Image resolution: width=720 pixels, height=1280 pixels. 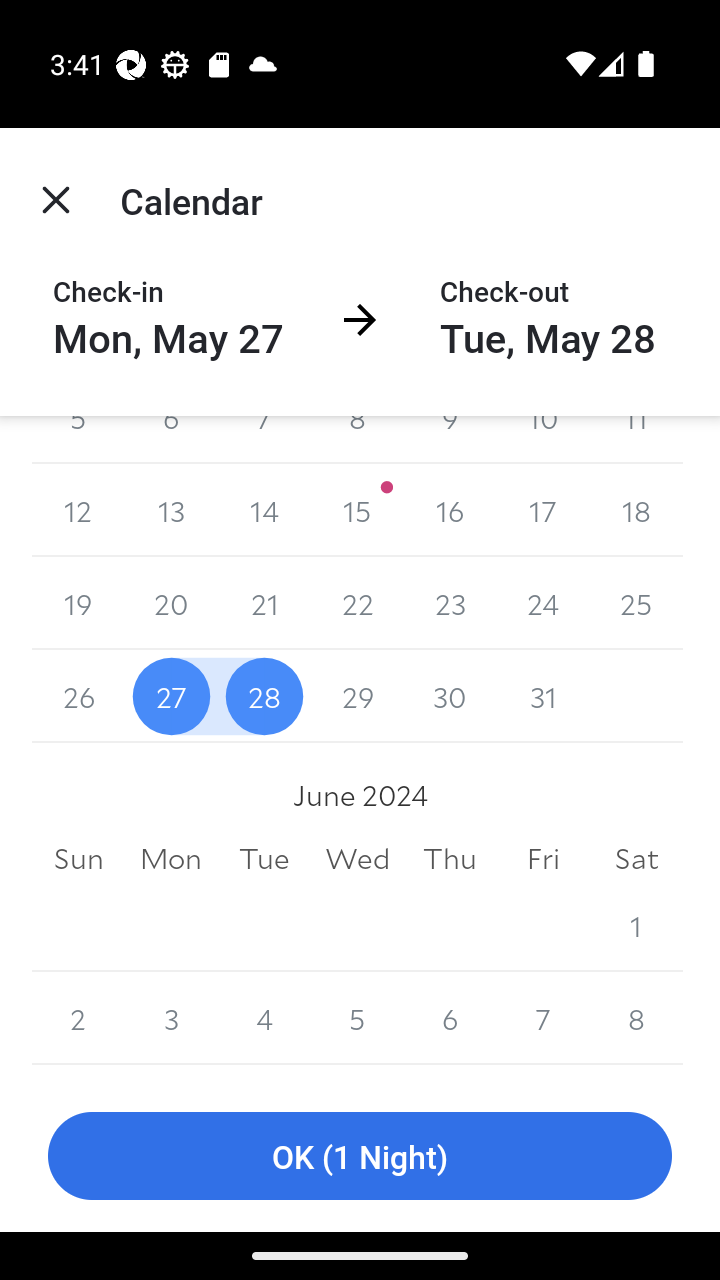 I want to click on 23 23 May 2024, so click(x=450, y=603).